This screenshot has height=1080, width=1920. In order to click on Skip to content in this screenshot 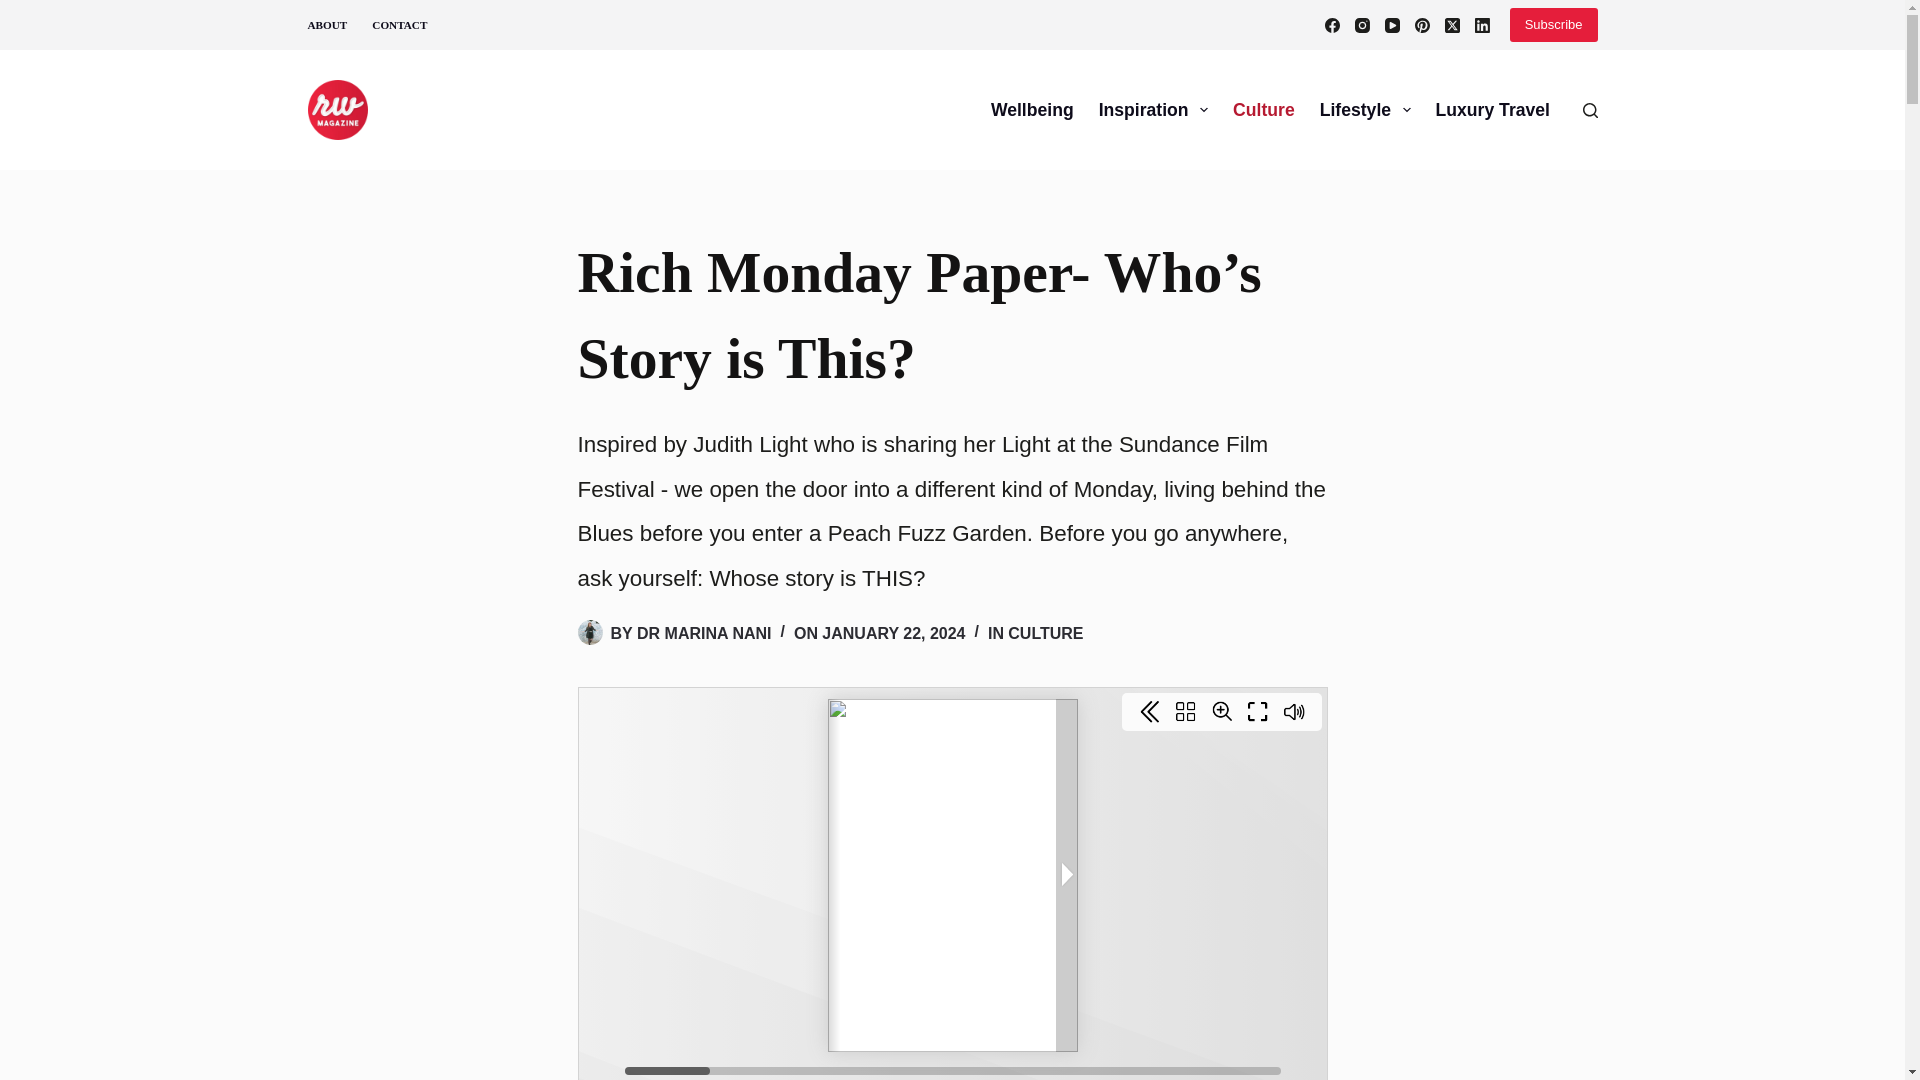, I will do `click(20, 10)`.